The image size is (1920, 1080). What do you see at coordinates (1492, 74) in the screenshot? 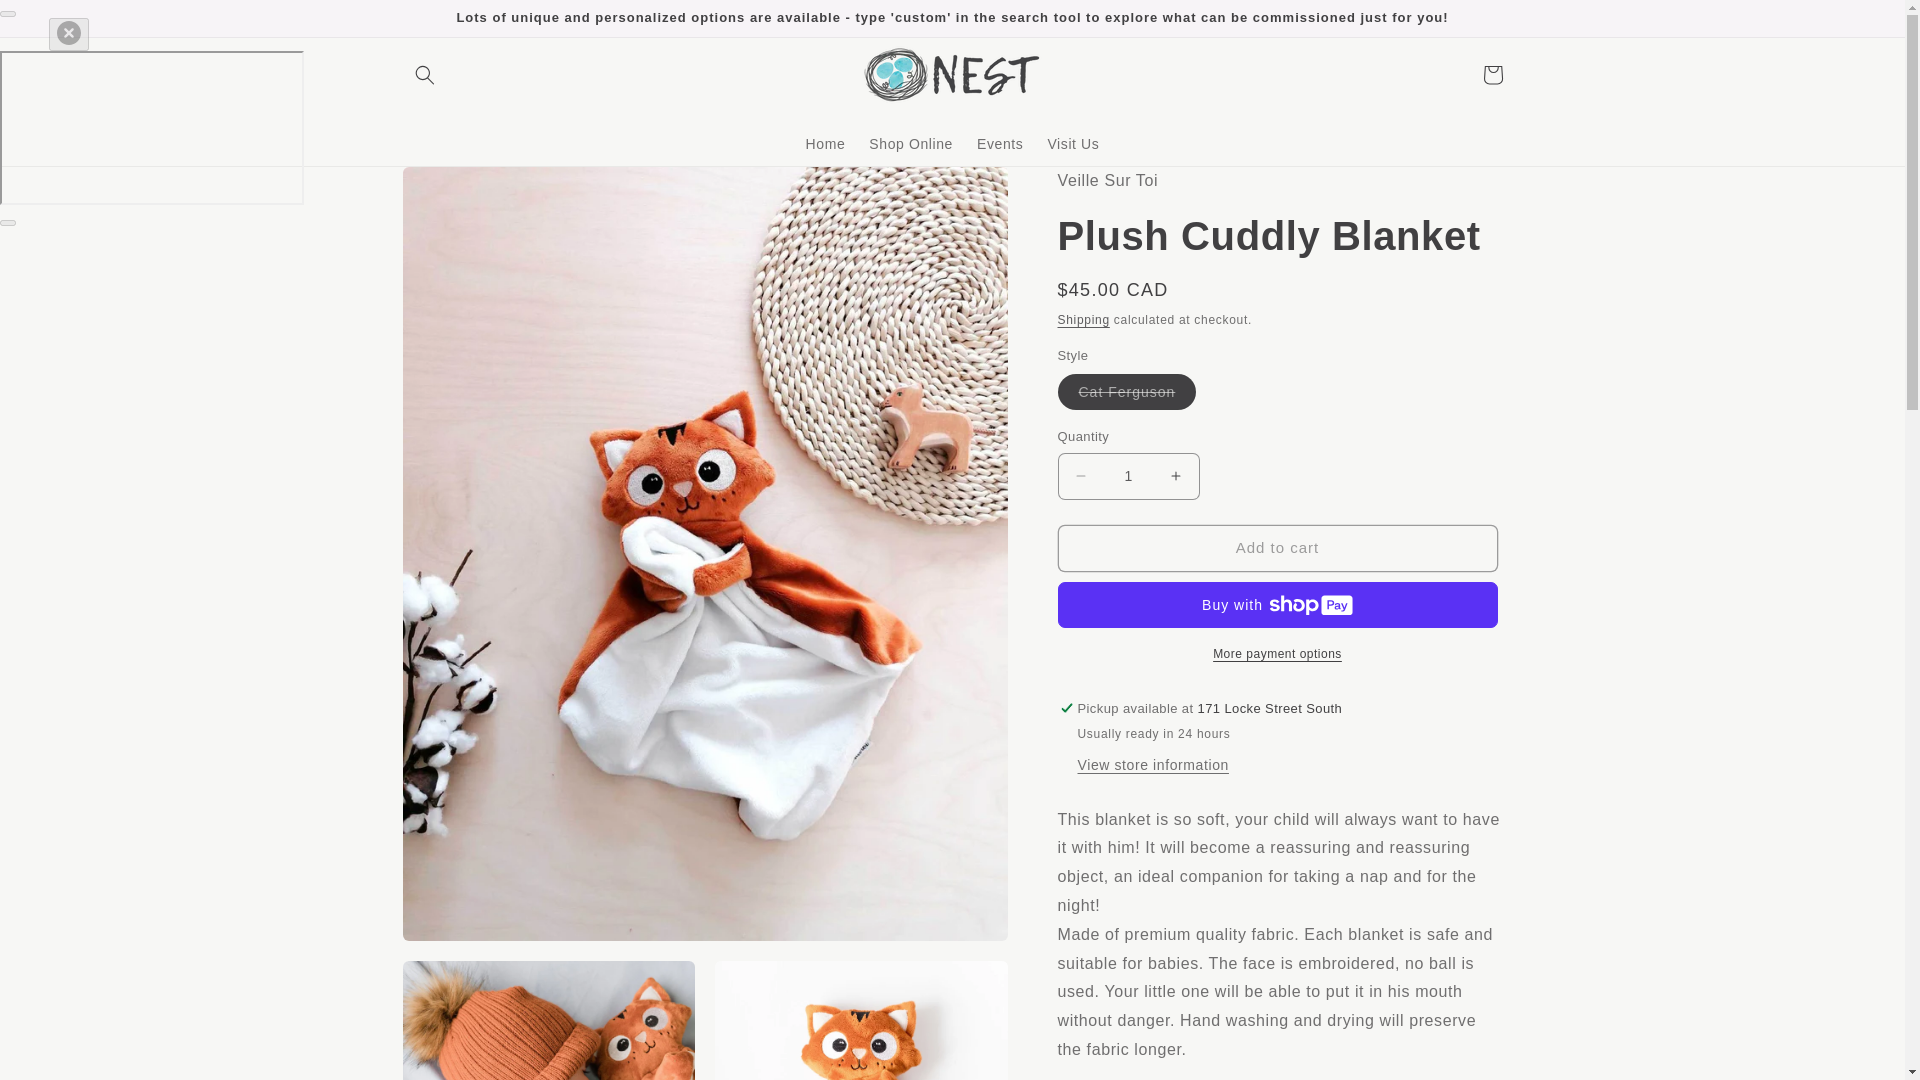
I see `Cart` at bounding box center [1492, 74].